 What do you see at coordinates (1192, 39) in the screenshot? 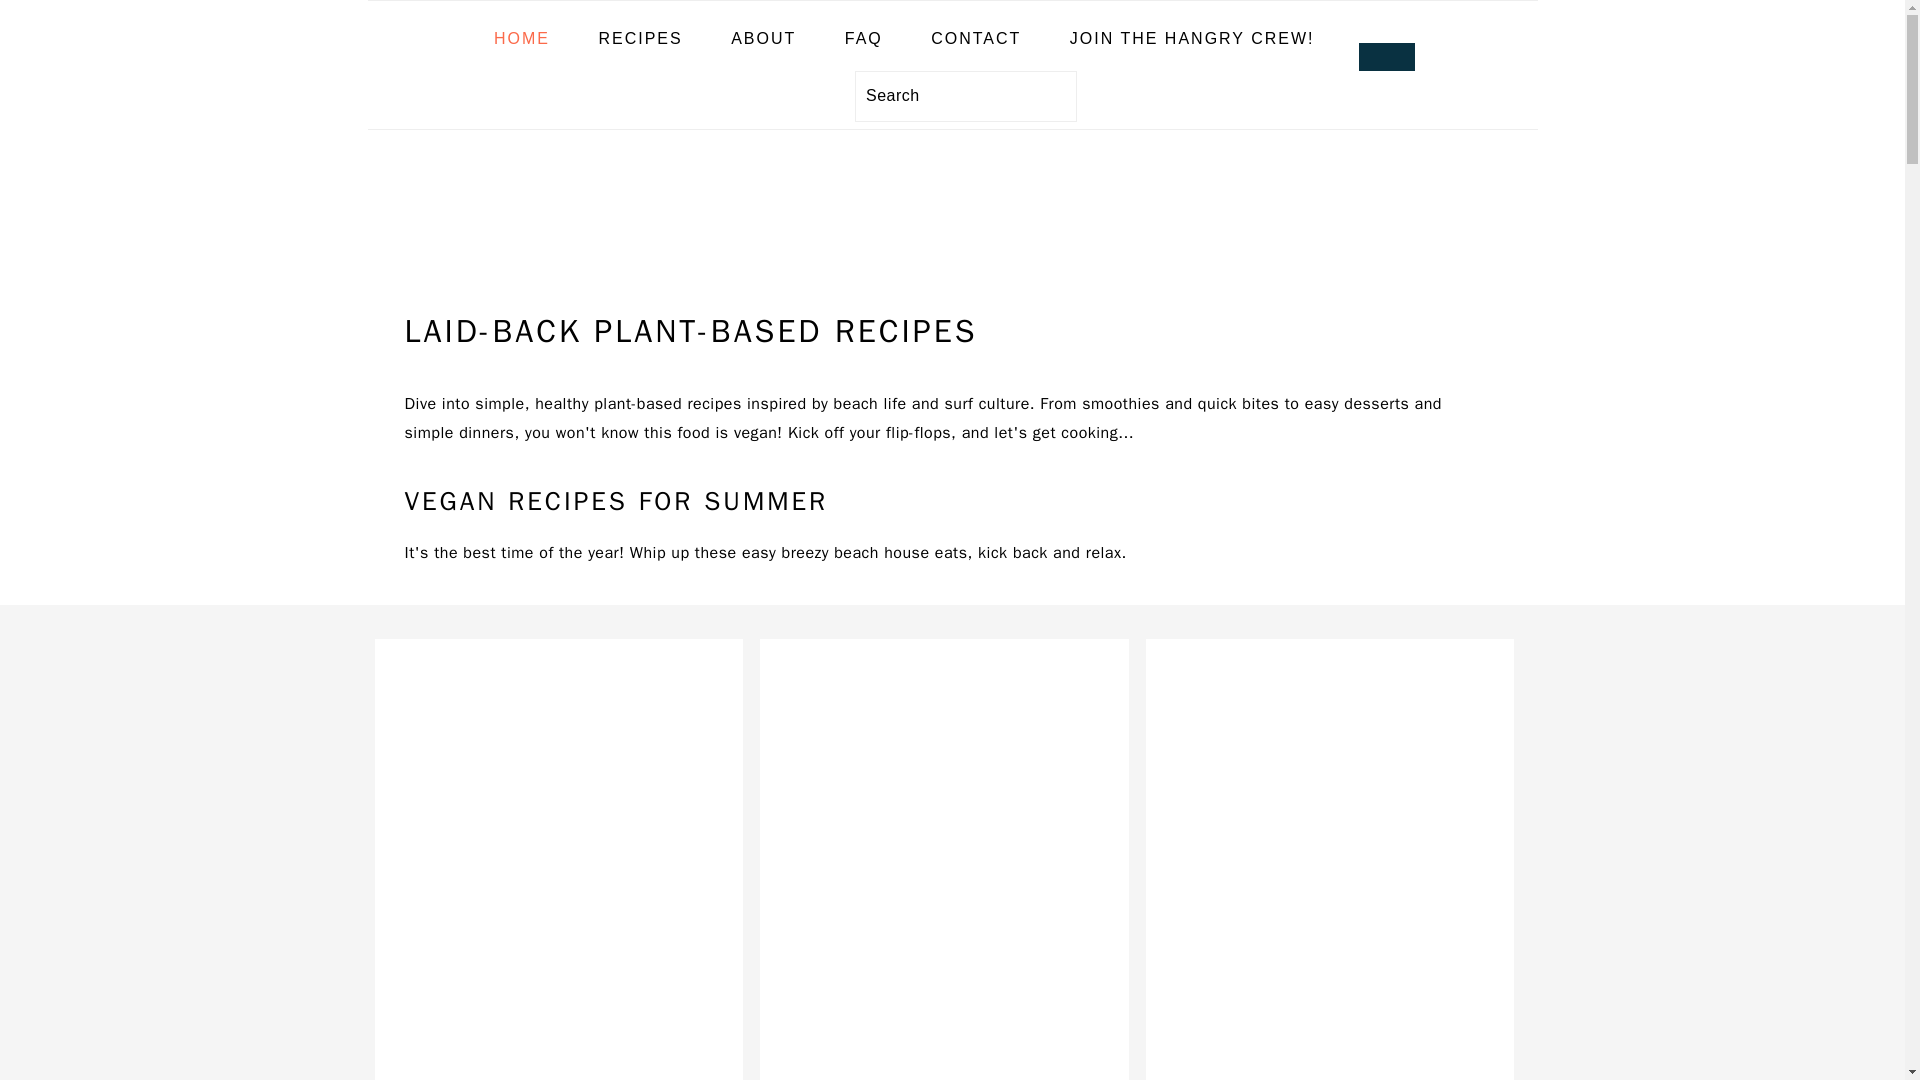
I see `JOIN THE HANGRY CREW!` at bounding box center [1192, 39].